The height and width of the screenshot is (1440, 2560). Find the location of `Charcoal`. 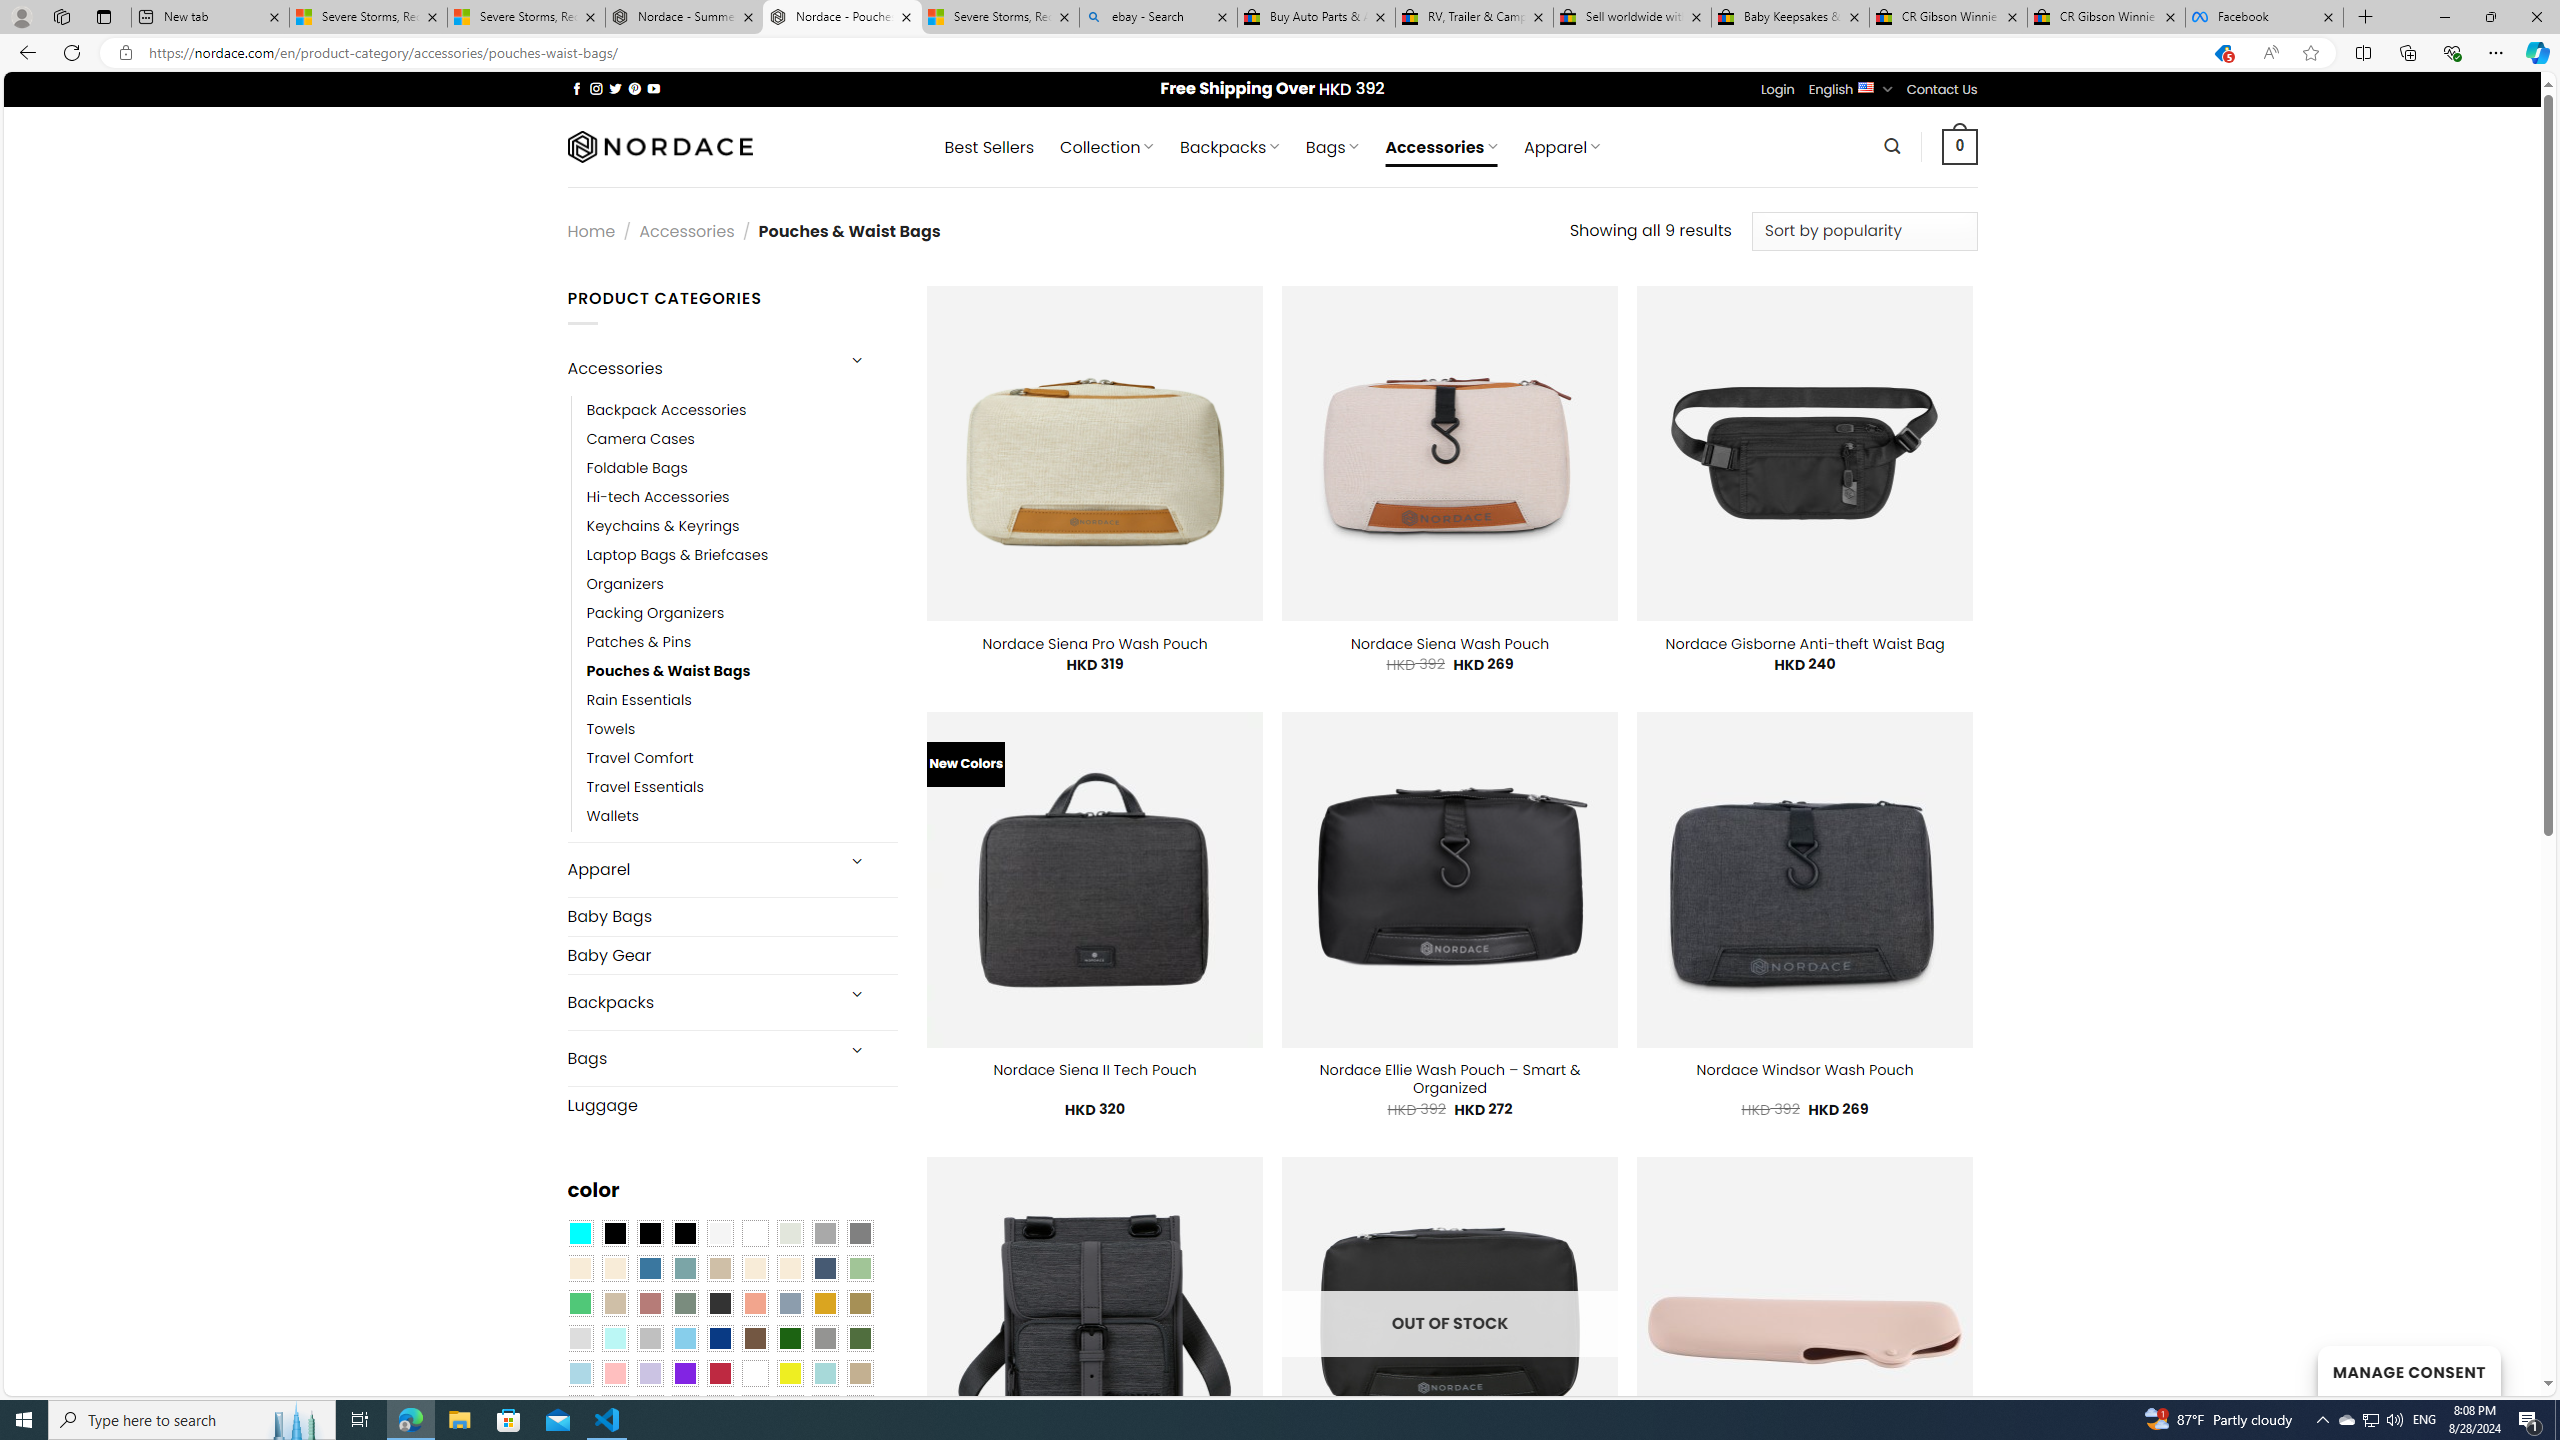

Charcoal is located at coordinates (719, 1304).